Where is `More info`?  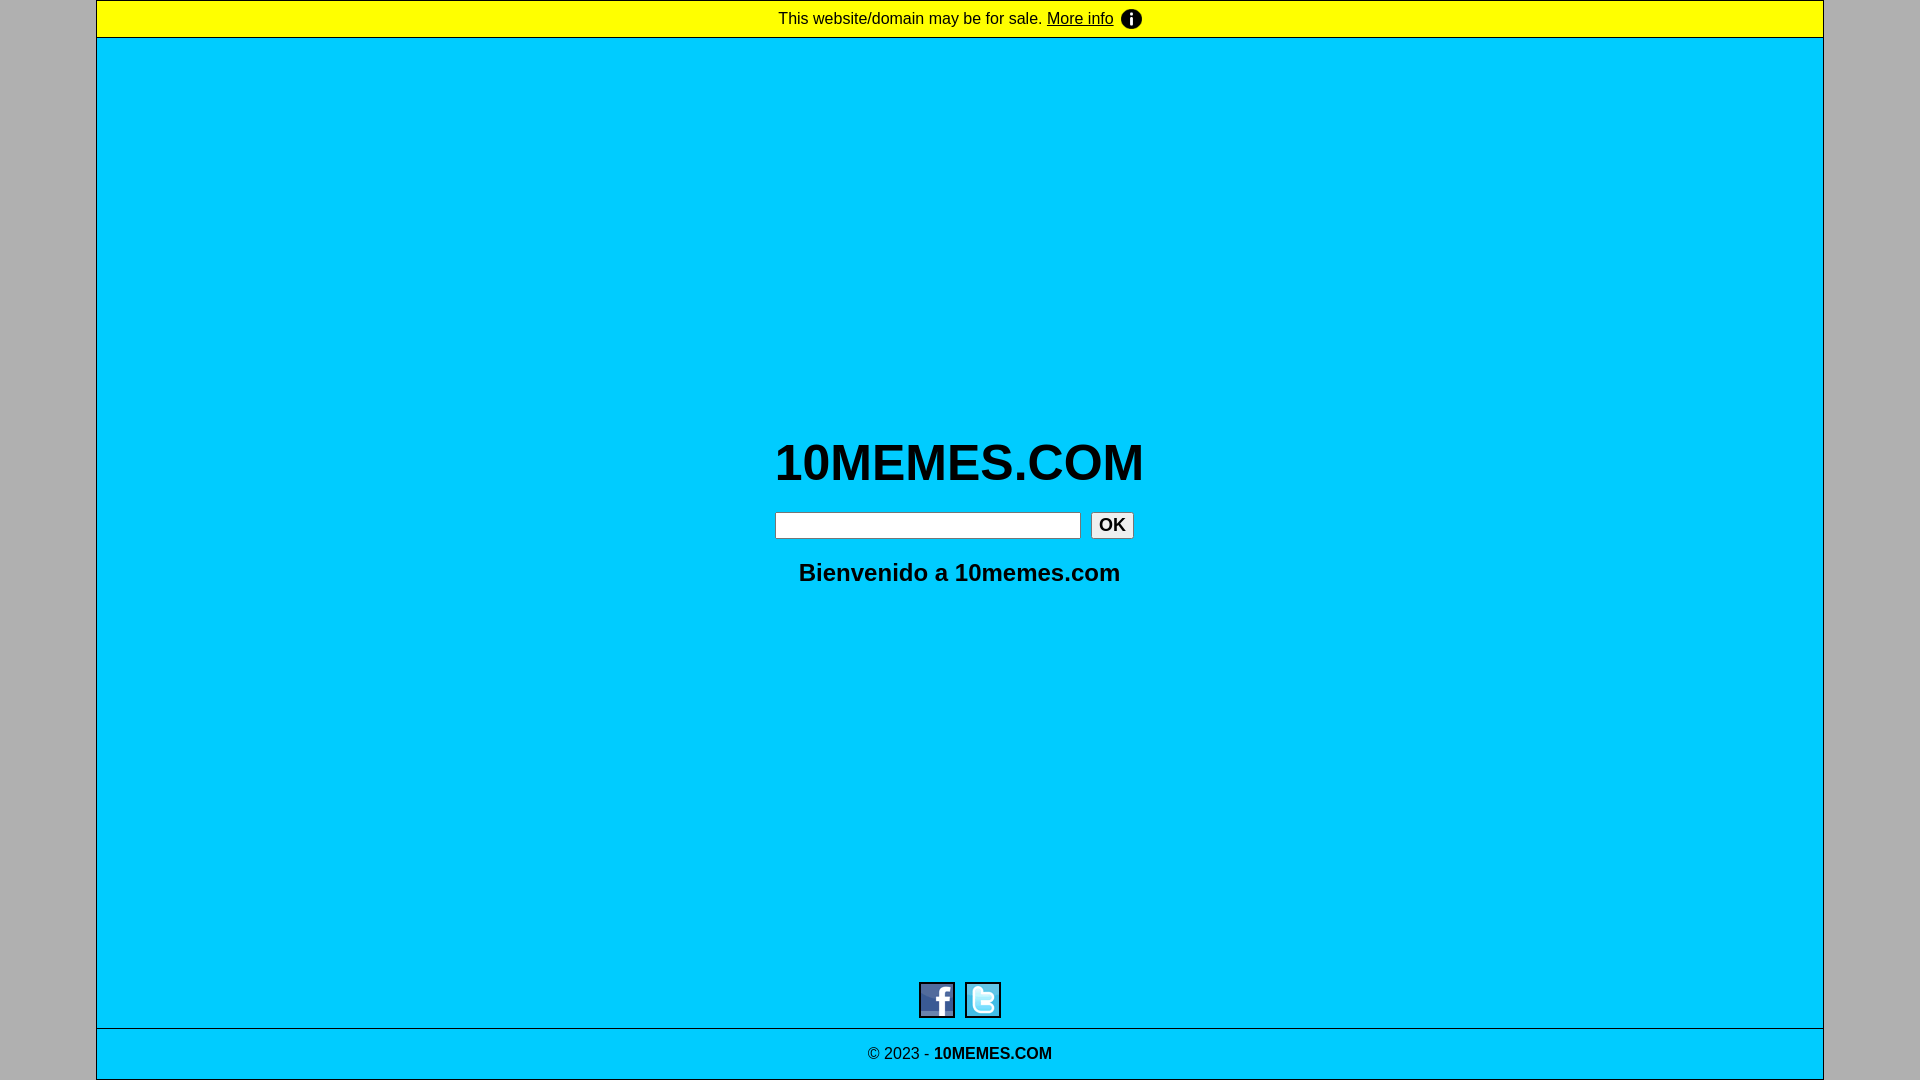
More info is located at coordinates (1094, 18).